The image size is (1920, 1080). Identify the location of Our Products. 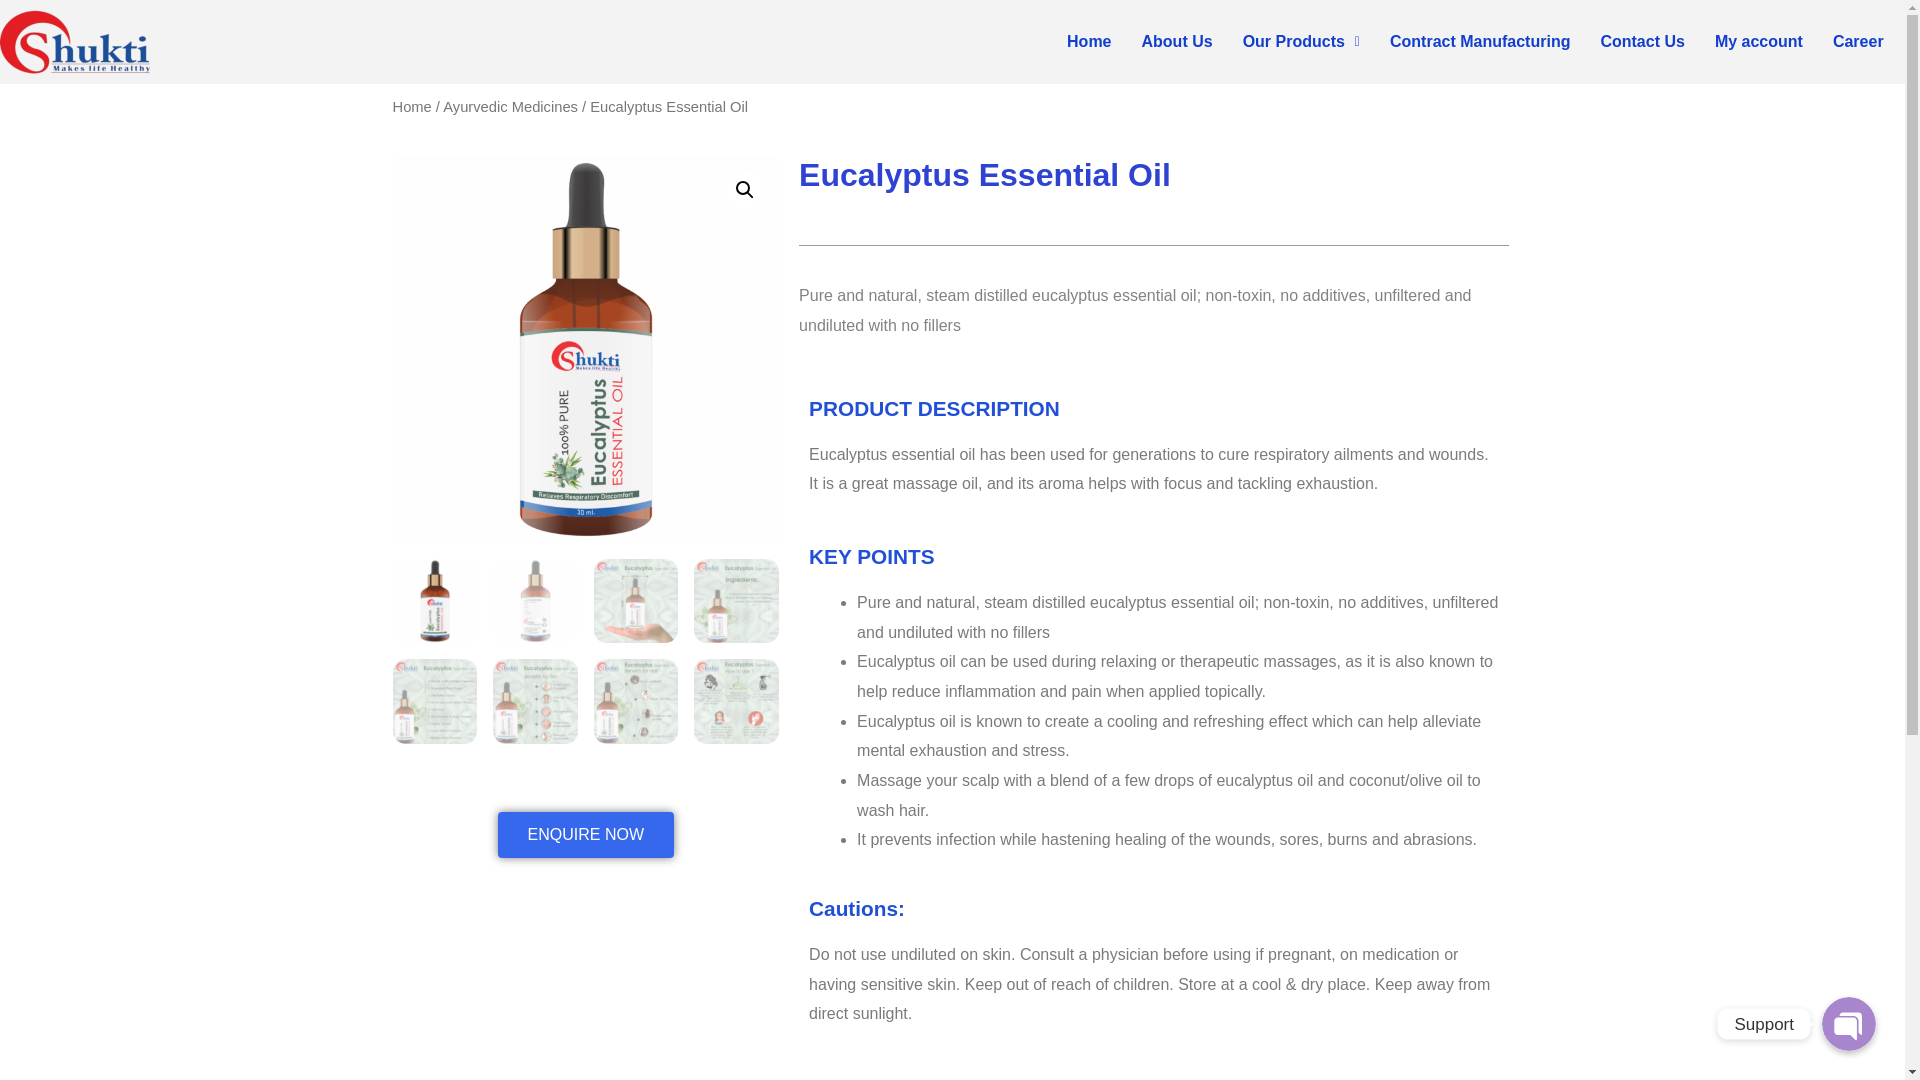
(1301, 42).